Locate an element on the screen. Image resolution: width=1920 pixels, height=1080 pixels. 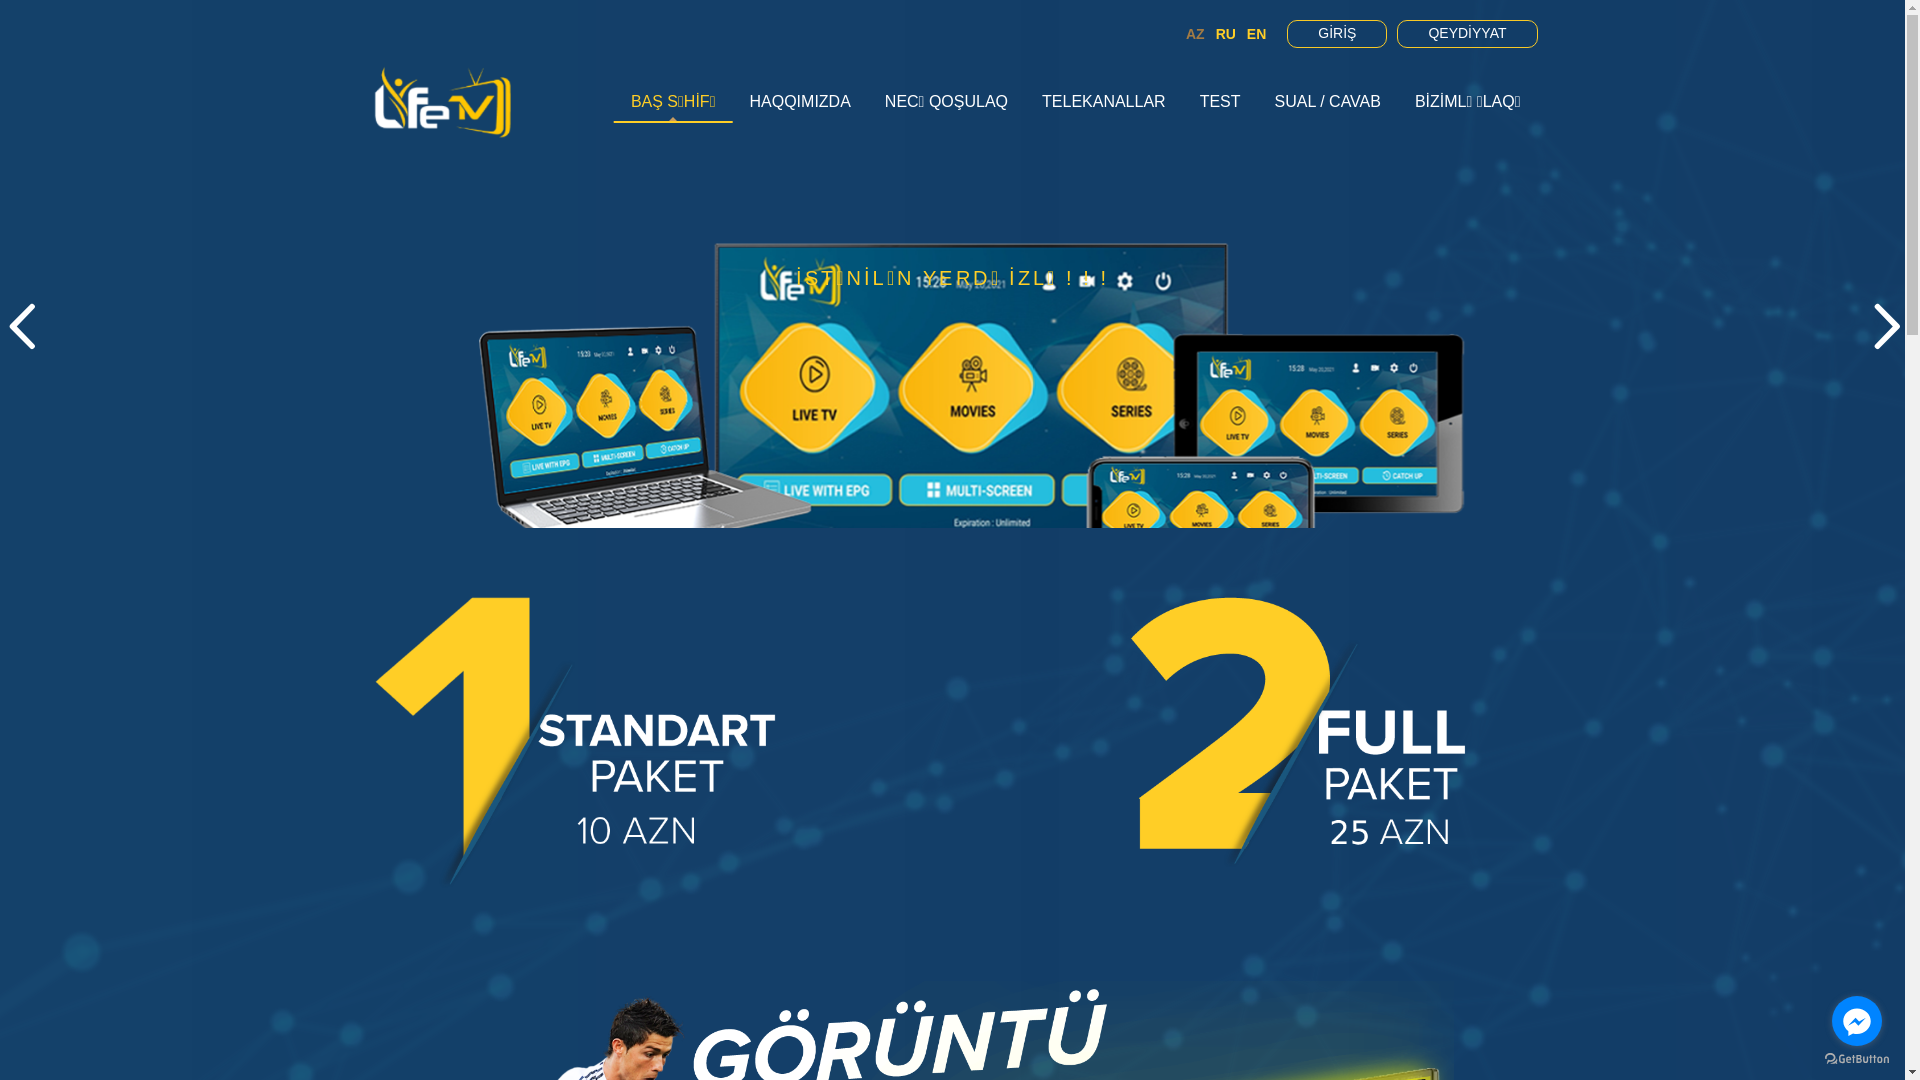
AZ is located at coordinates (1196, 34).